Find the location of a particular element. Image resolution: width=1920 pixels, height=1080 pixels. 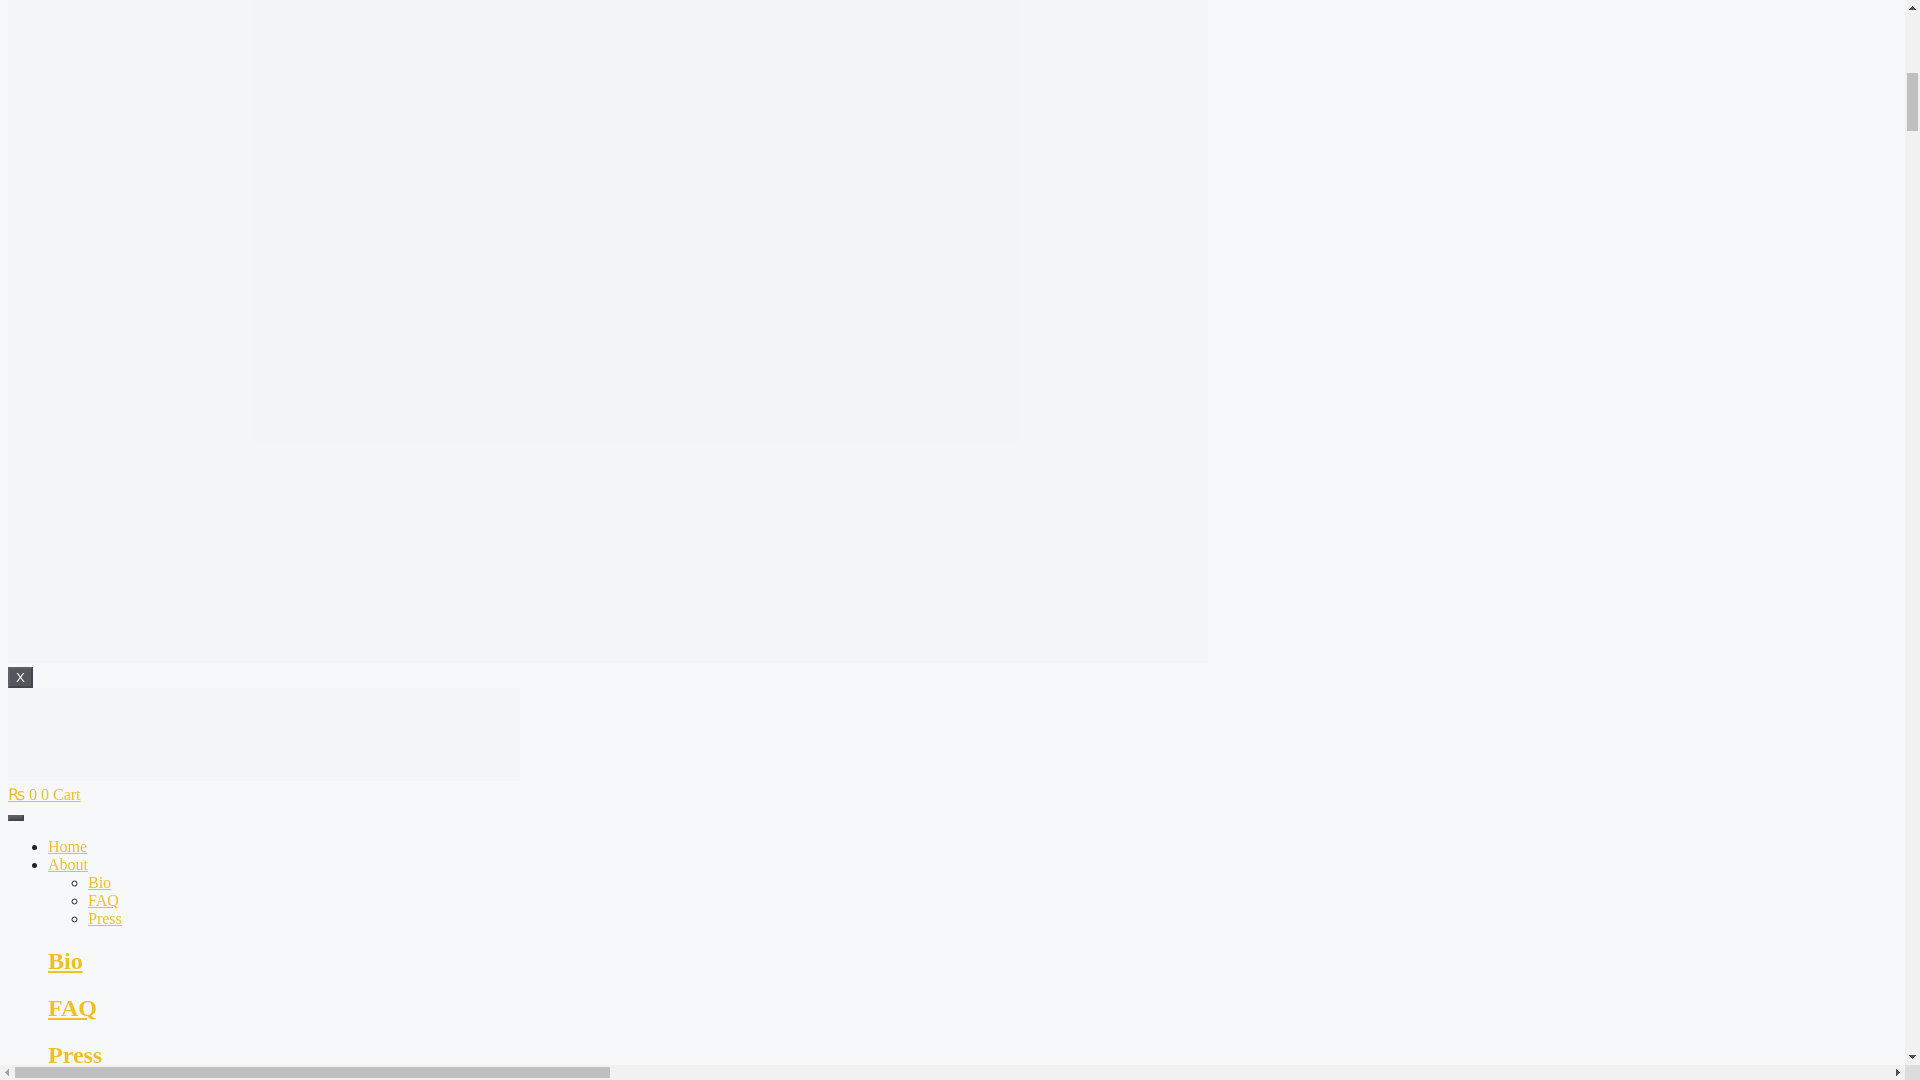

Bio is located at coordinates (100, 882).